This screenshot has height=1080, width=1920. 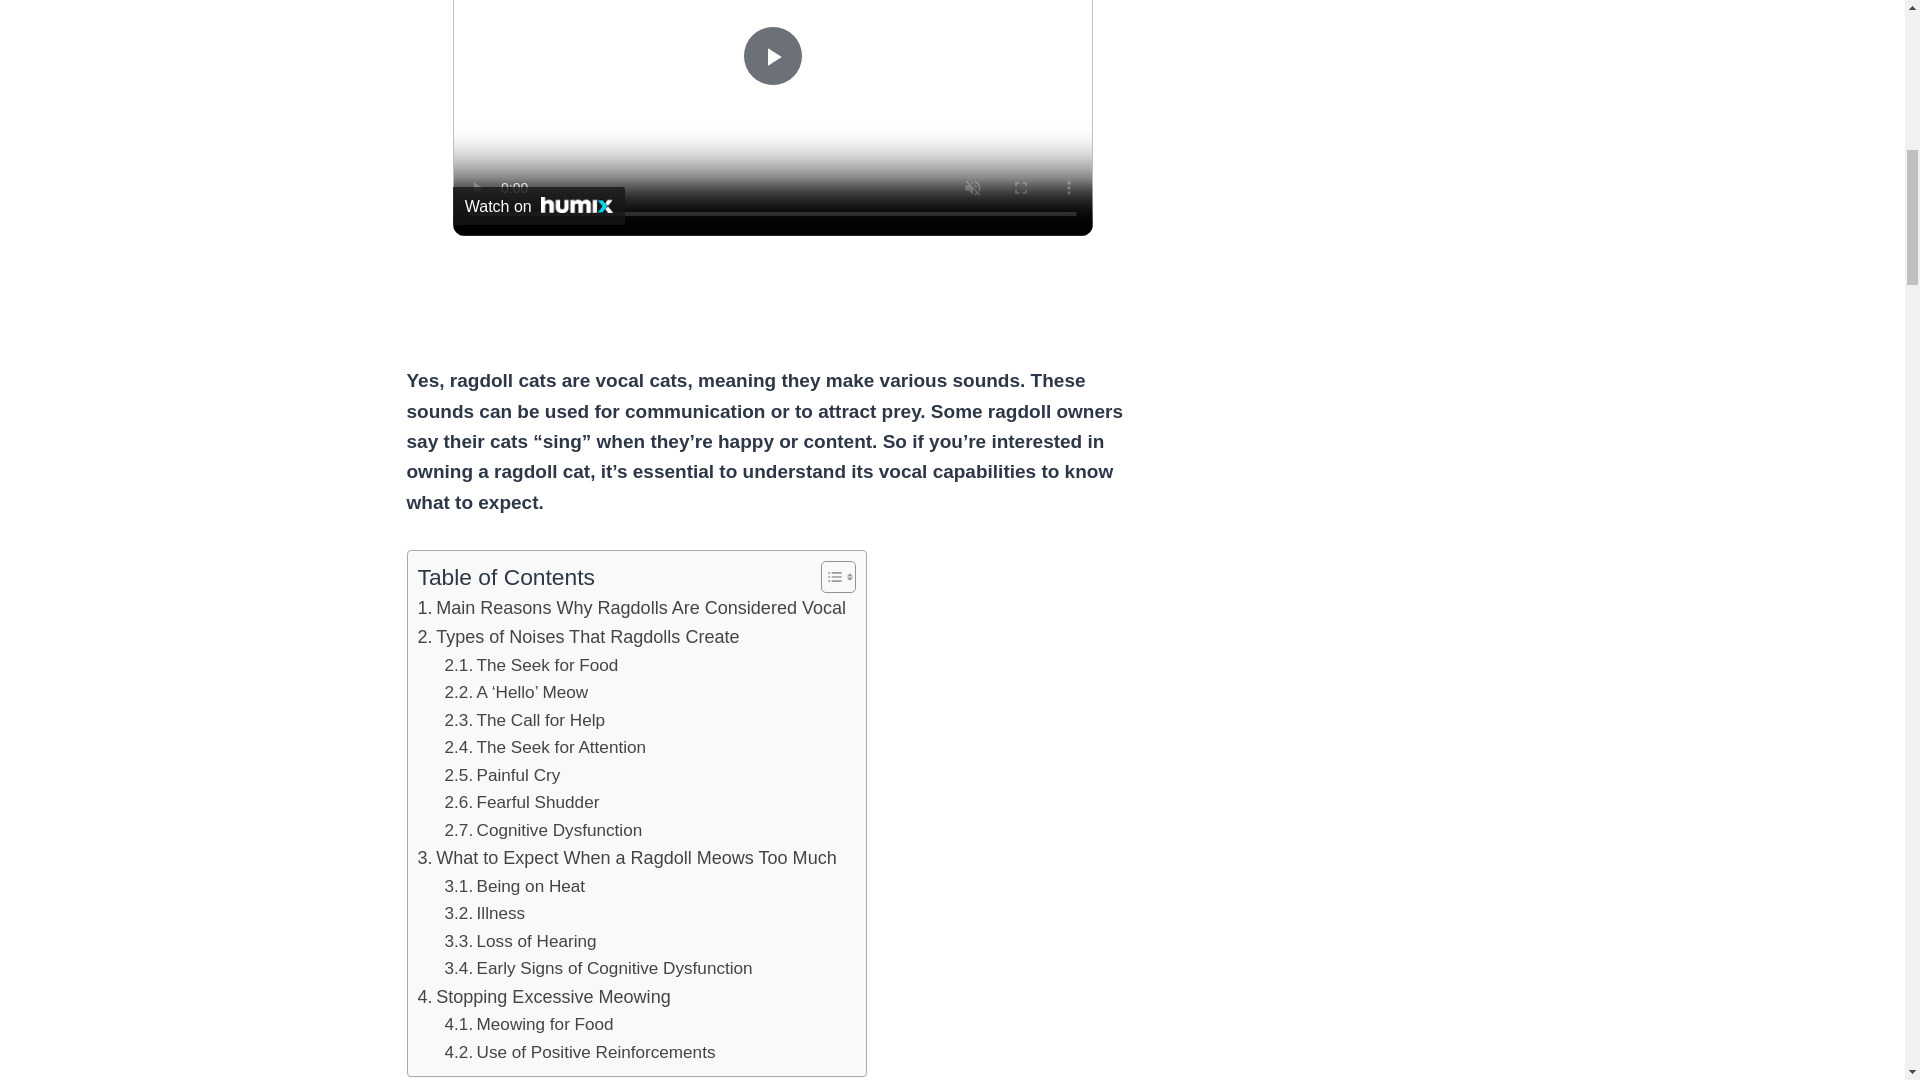 What do you see at coordinates (502, 776) in the screenshot?
I see `Painful Cry` at bounding box center [502, 776].